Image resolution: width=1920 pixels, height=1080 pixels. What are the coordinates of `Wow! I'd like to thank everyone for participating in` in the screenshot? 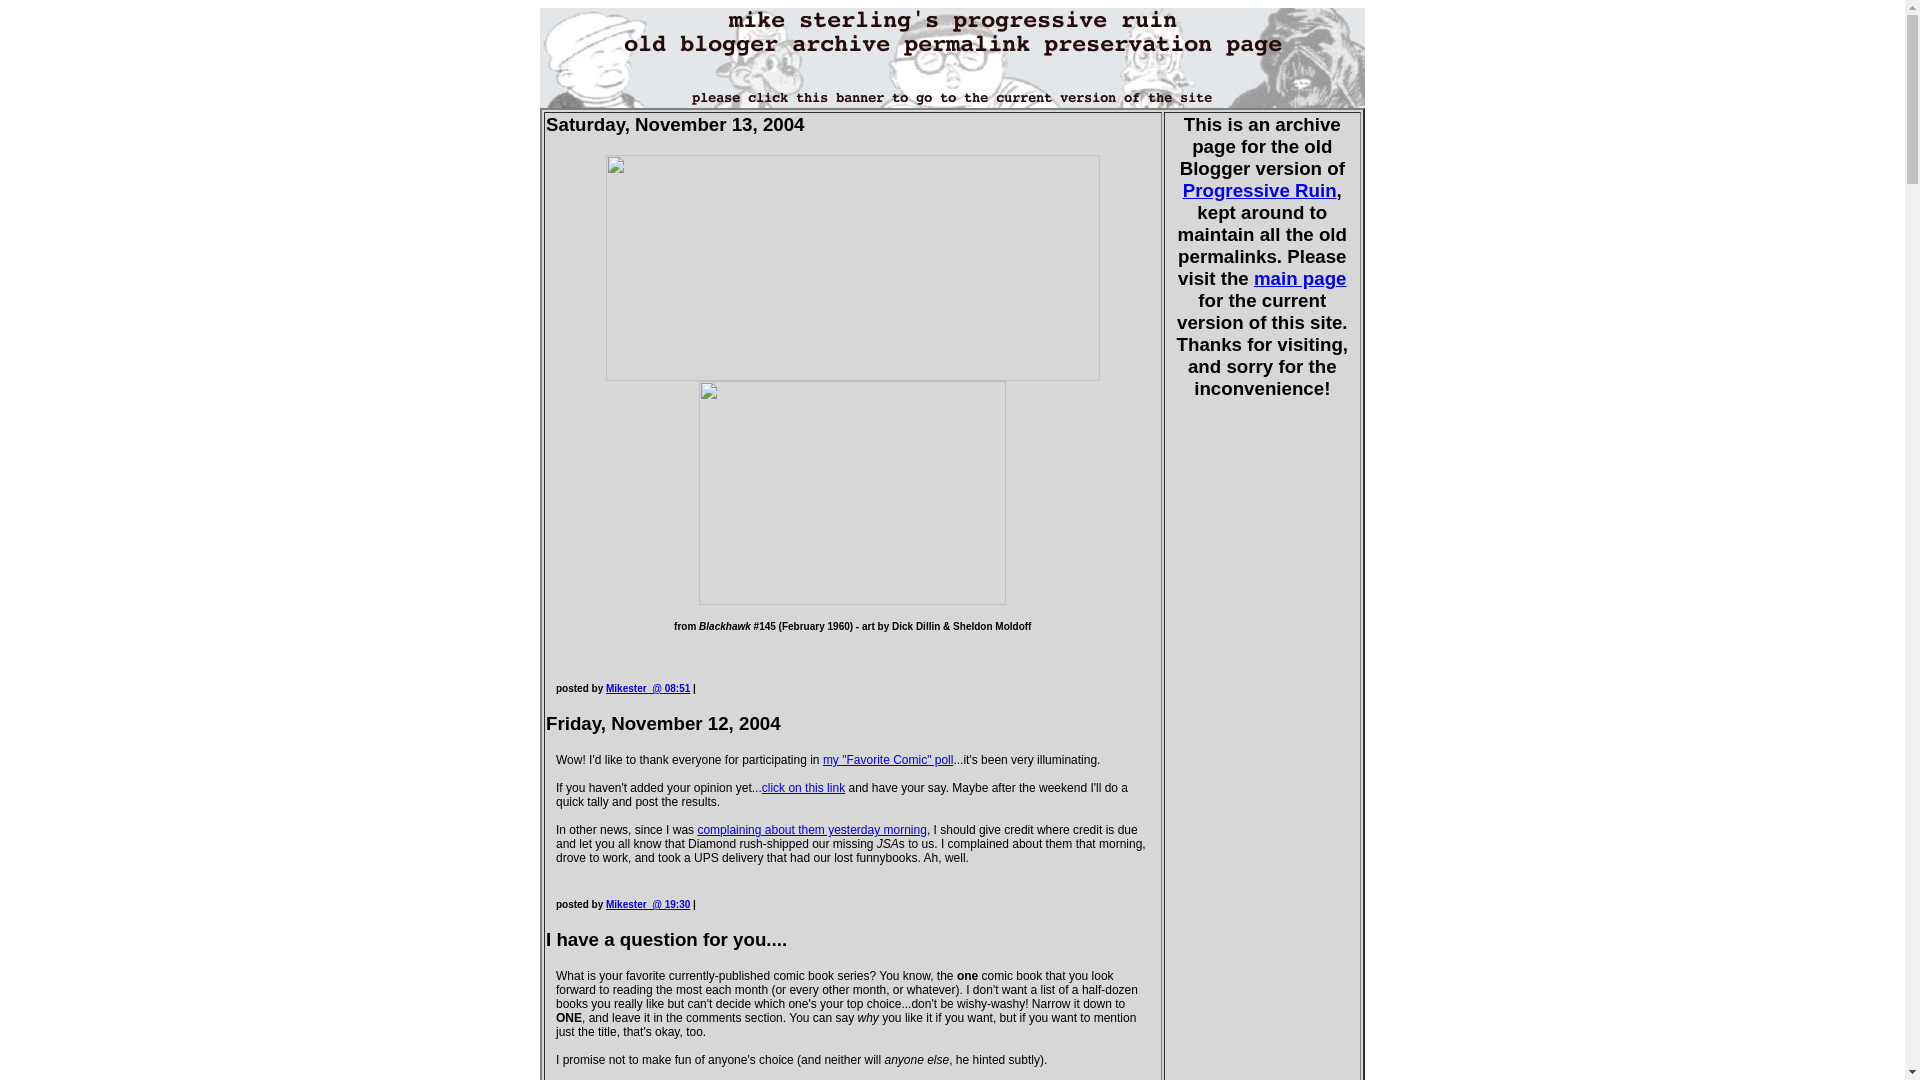 It's located at (853, 759).